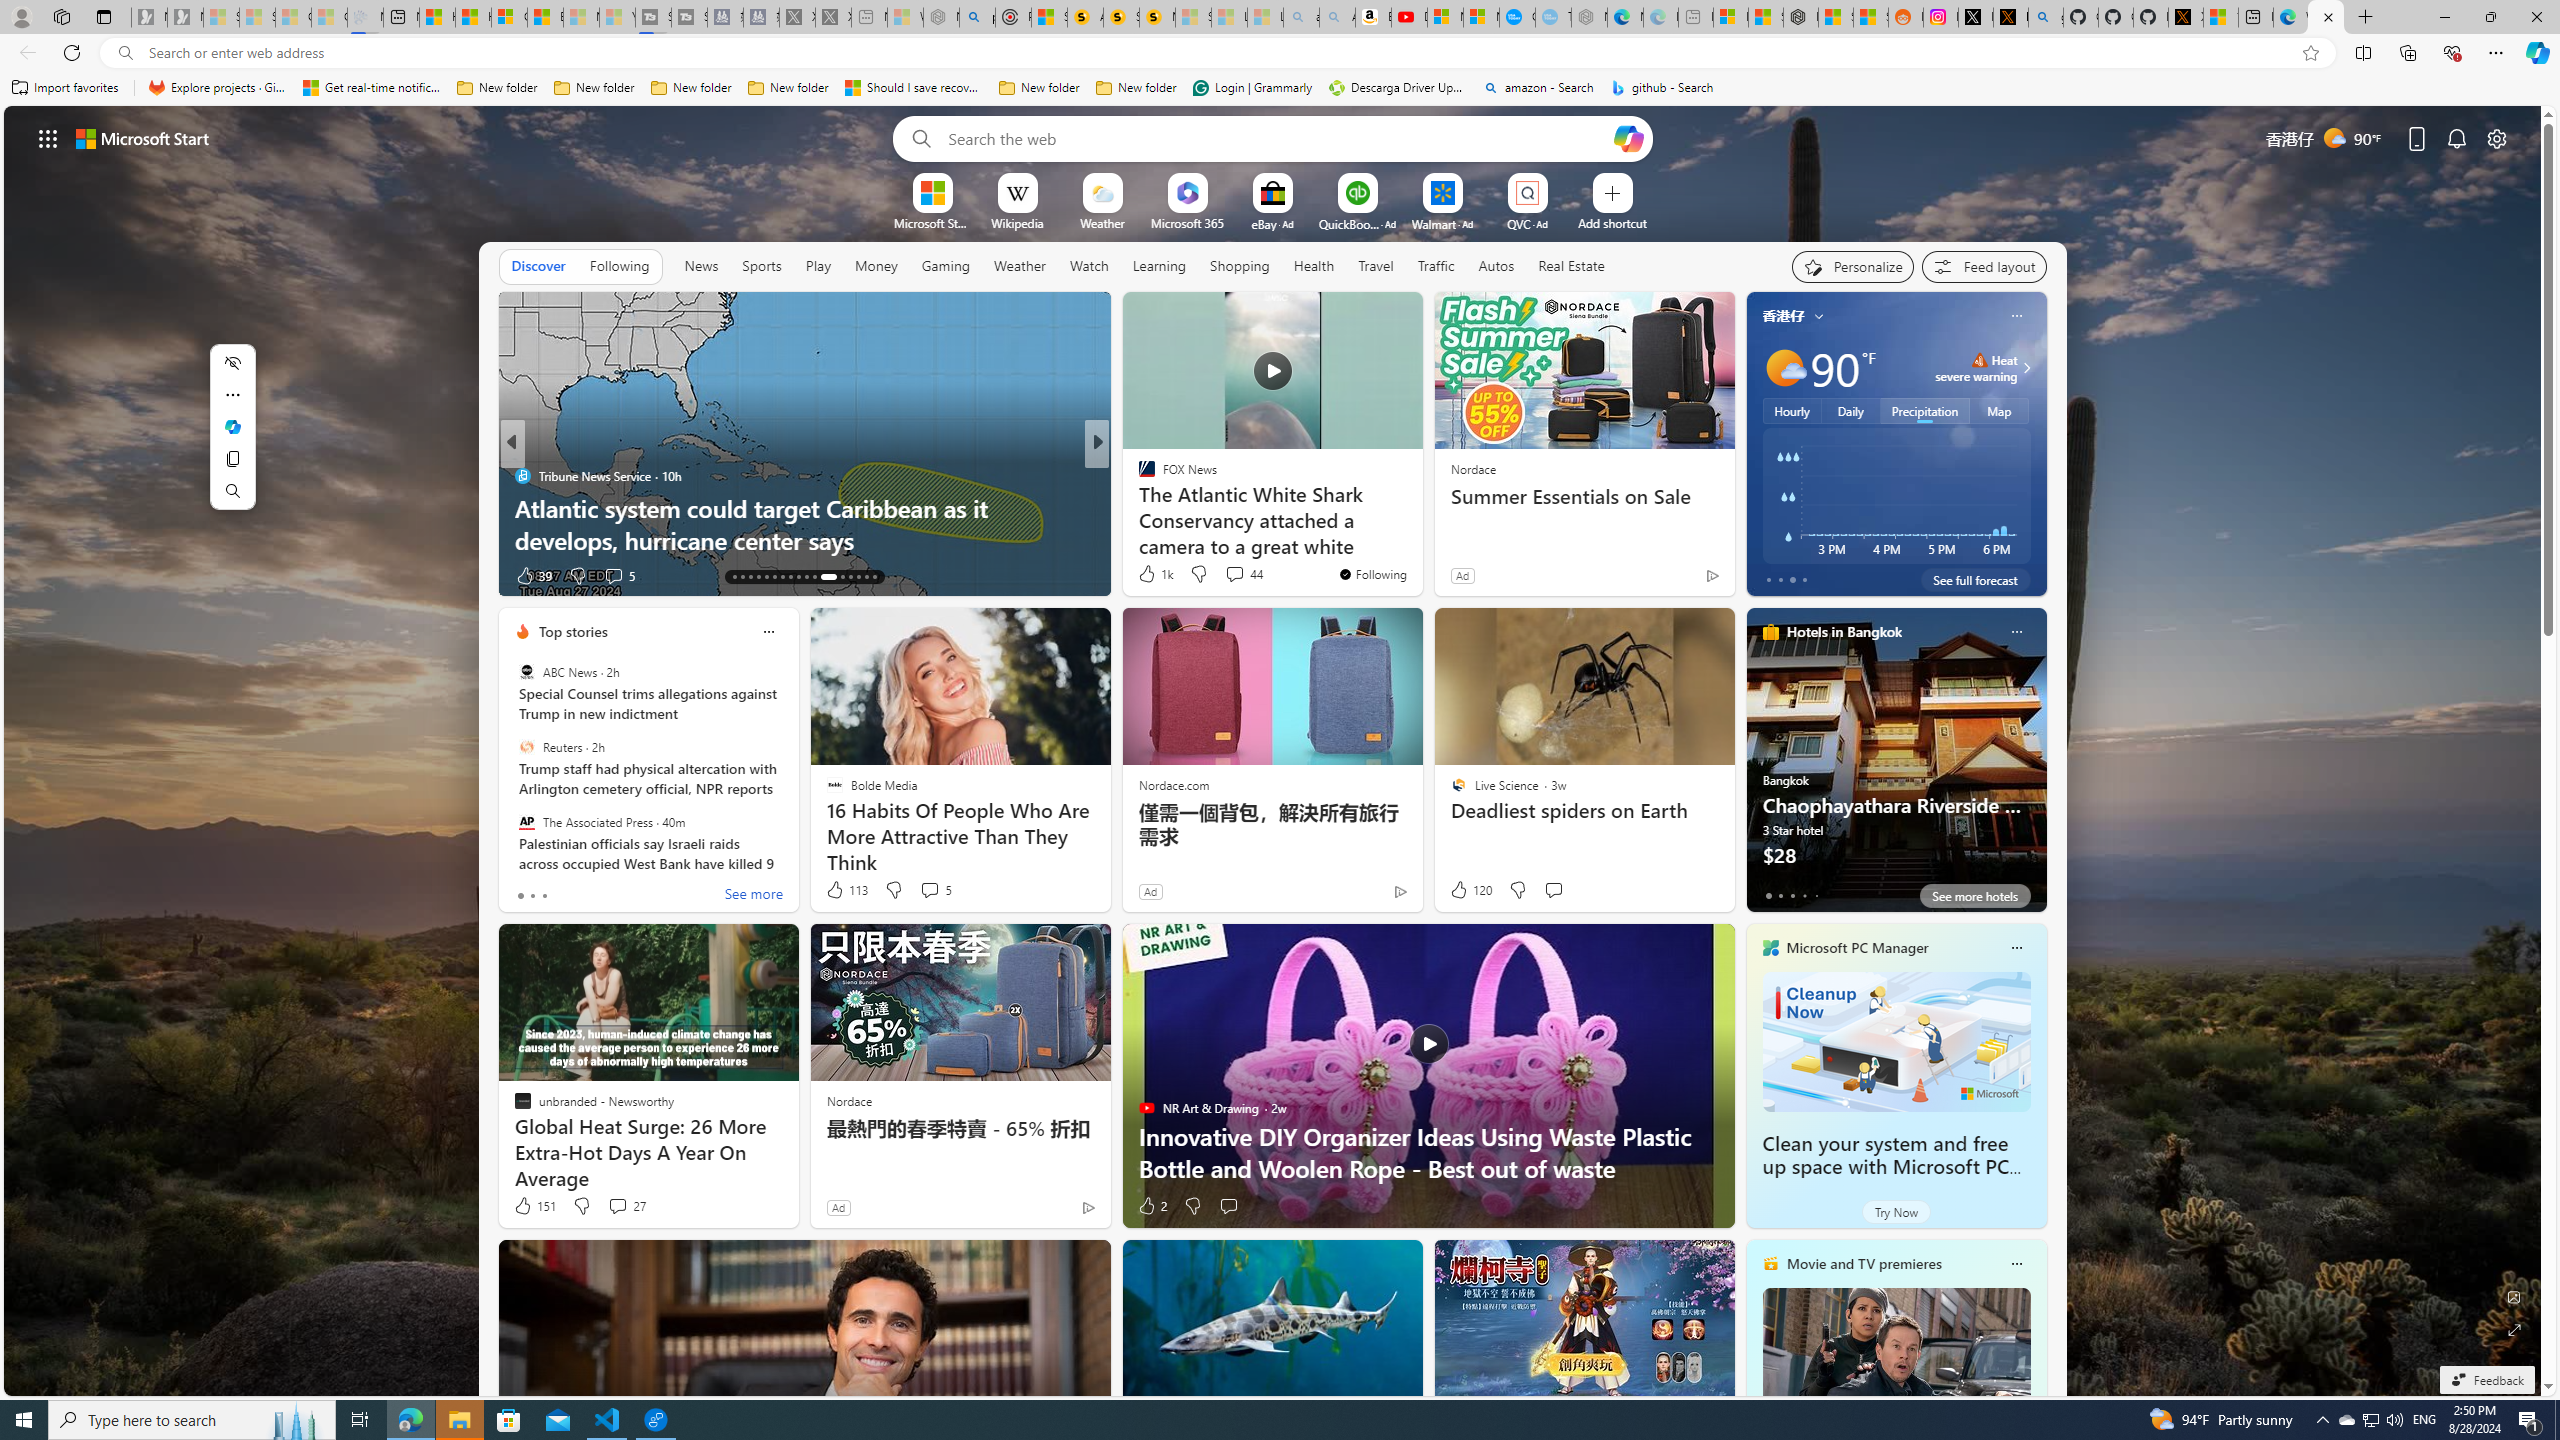 This screenshot has height=1440, width=2560. Describe the element at coordinates (1590, 17) in the screenshot. I see `Nordace - Nordace has arrived Hong Kong - Sleeping` at that location.